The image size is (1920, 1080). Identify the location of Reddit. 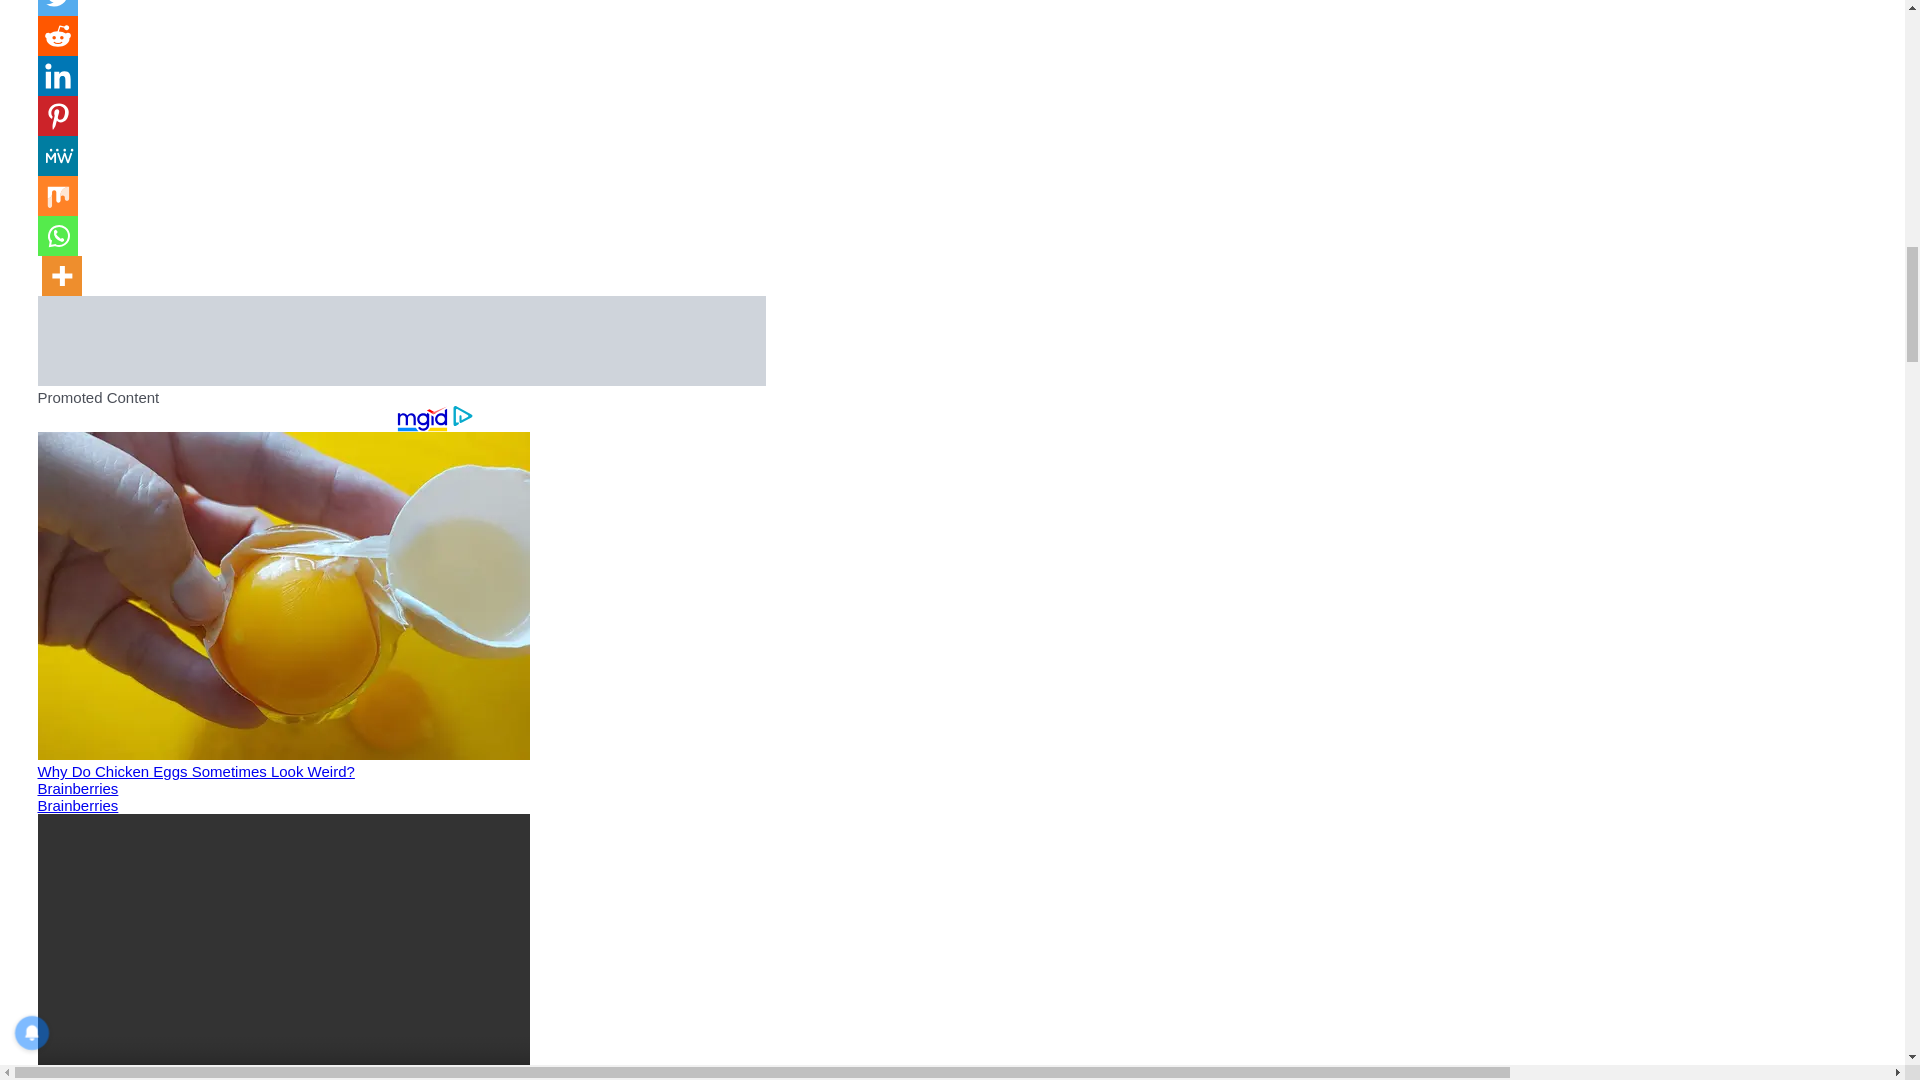
(58, 36).